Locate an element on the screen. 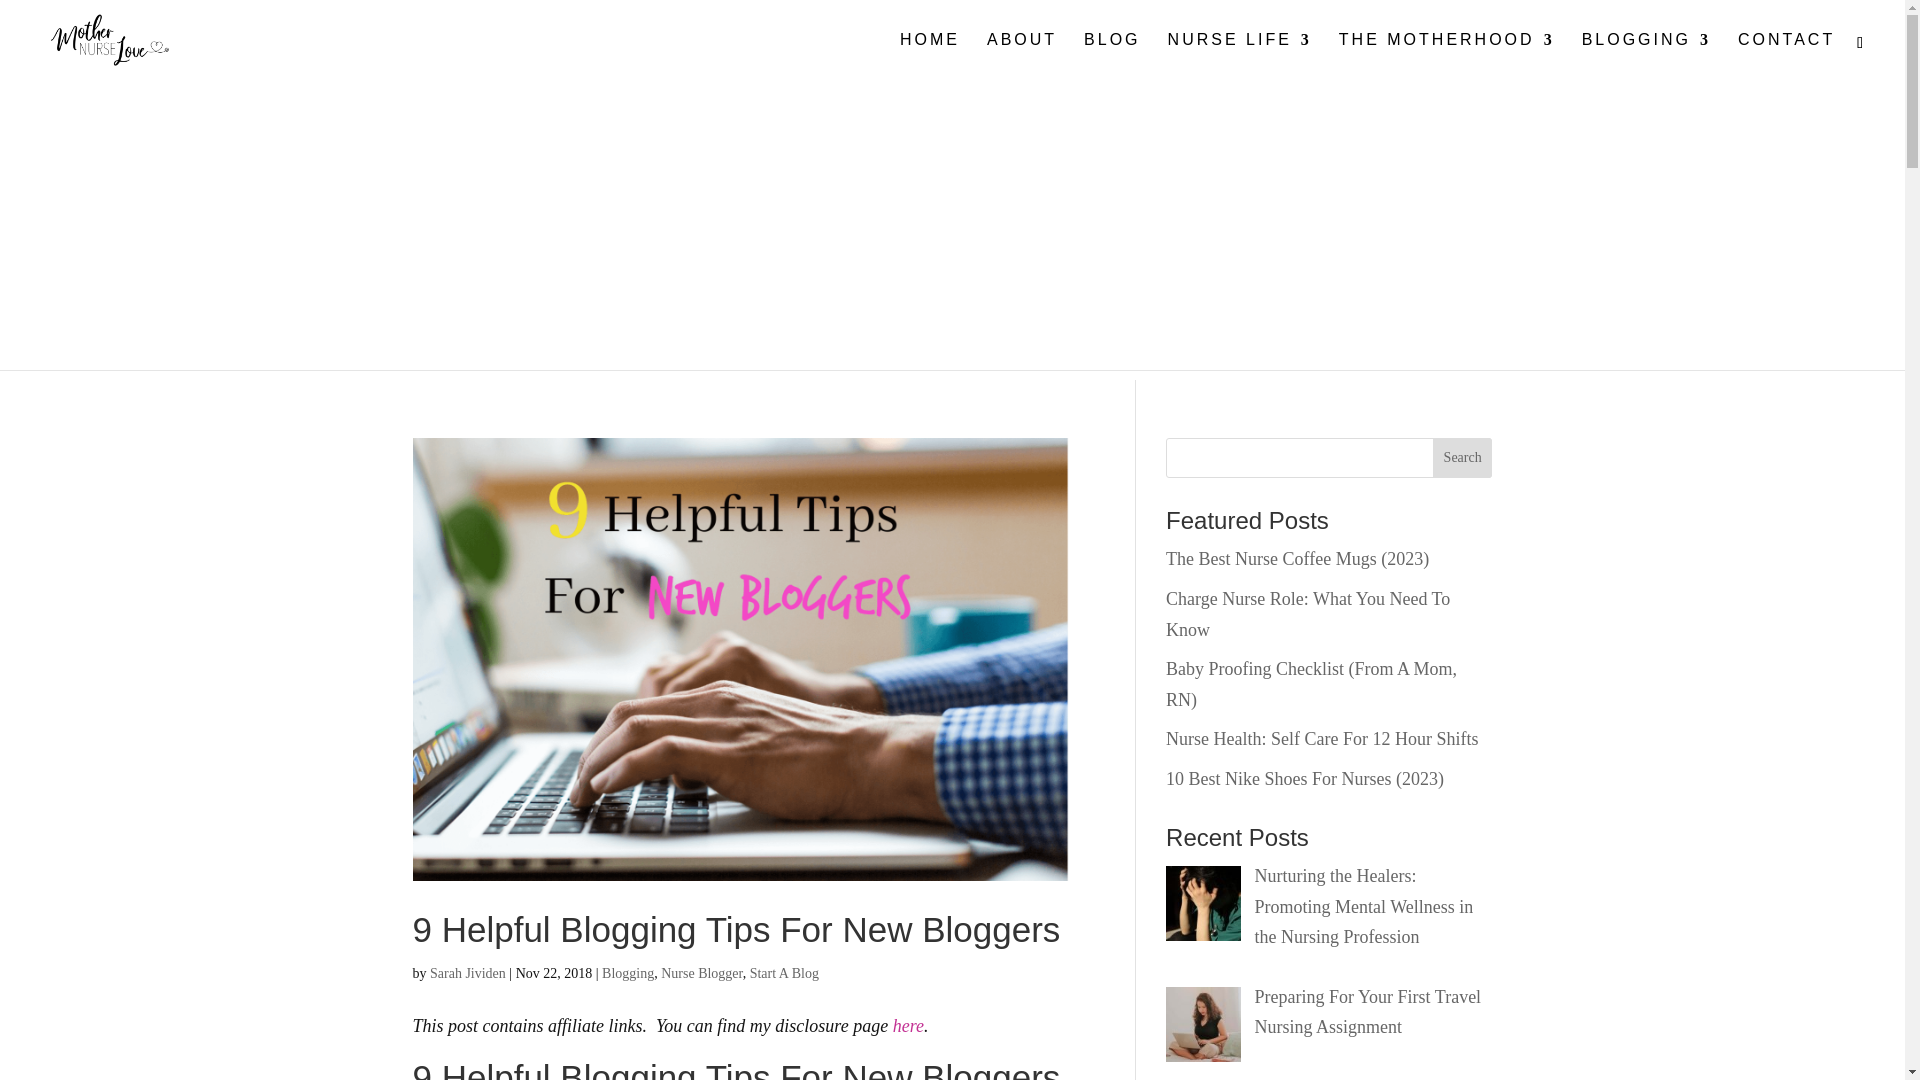  BLOGGING is located at coordinates (1646, 56).